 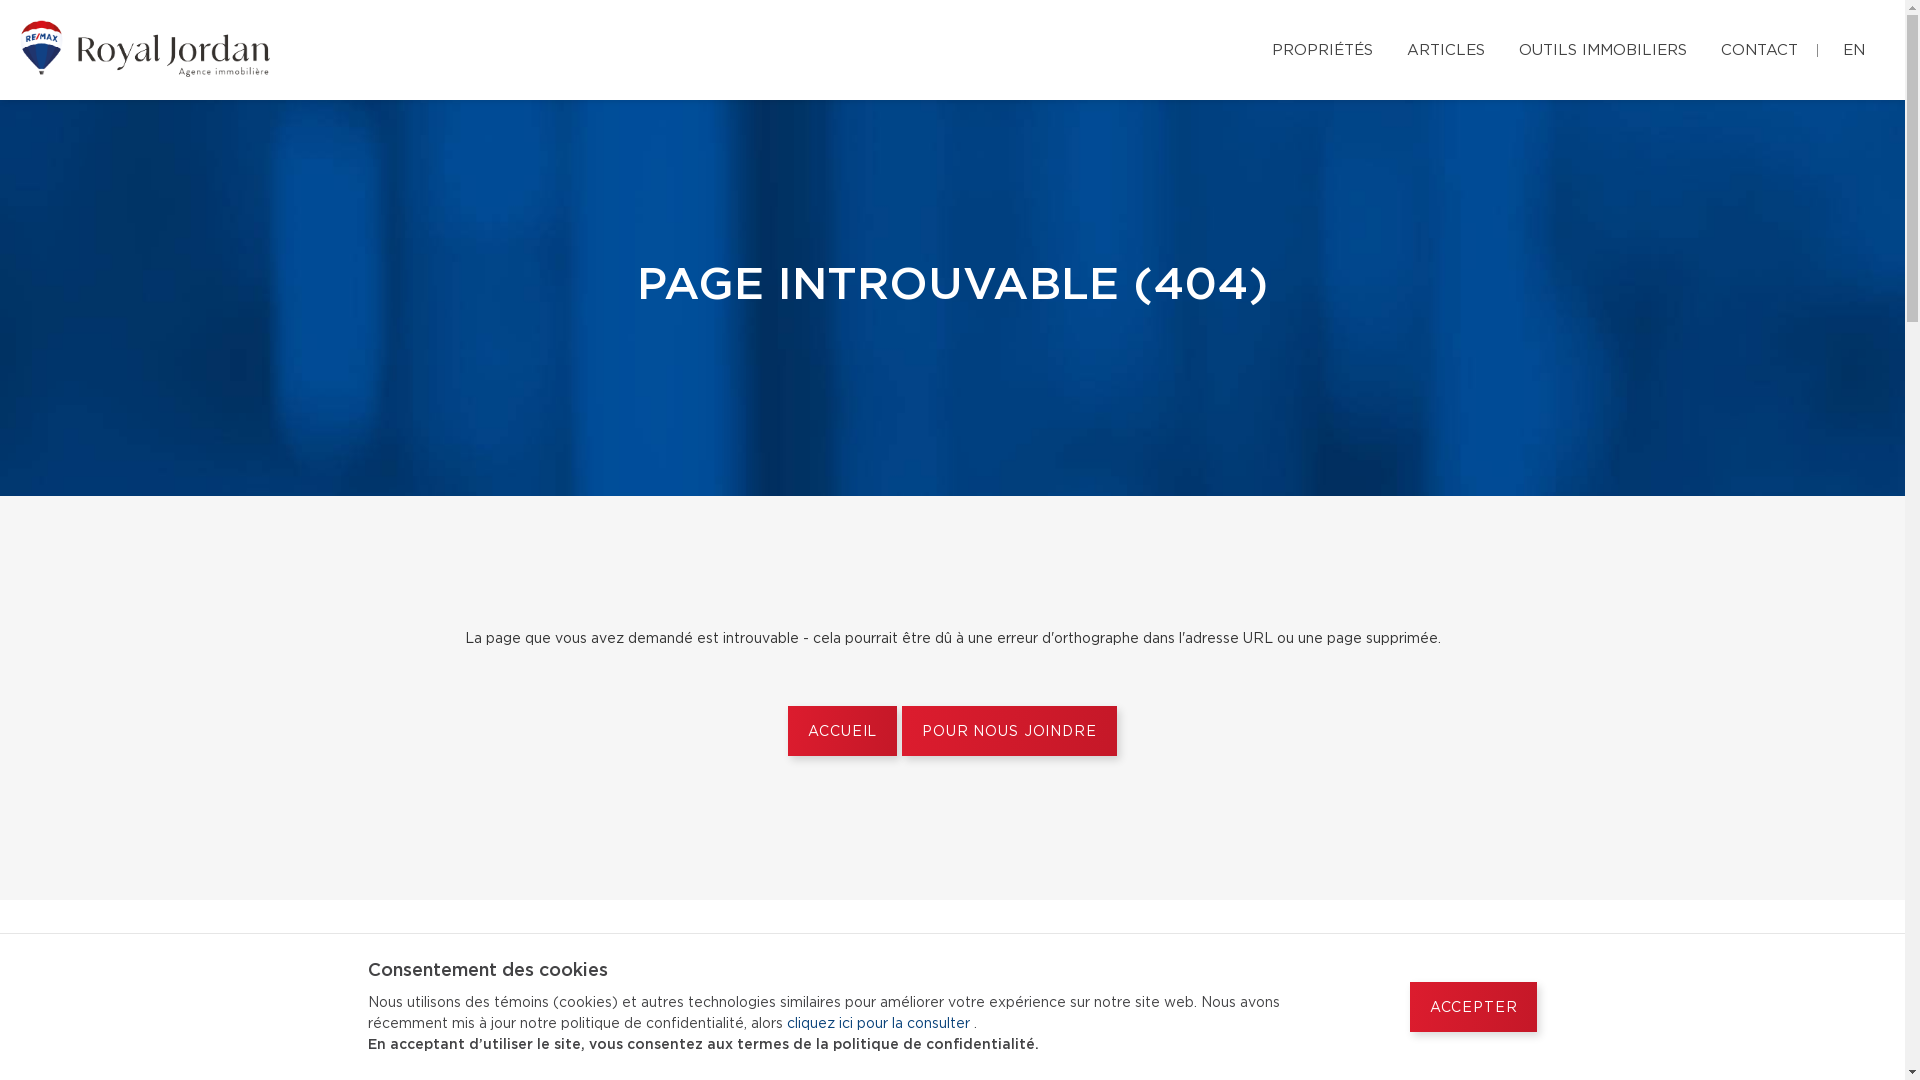 What do you see at coordinates (1474, 1007) in the screenshot?
I see `ACCEPTER` at bounding box center [1474, 1007].